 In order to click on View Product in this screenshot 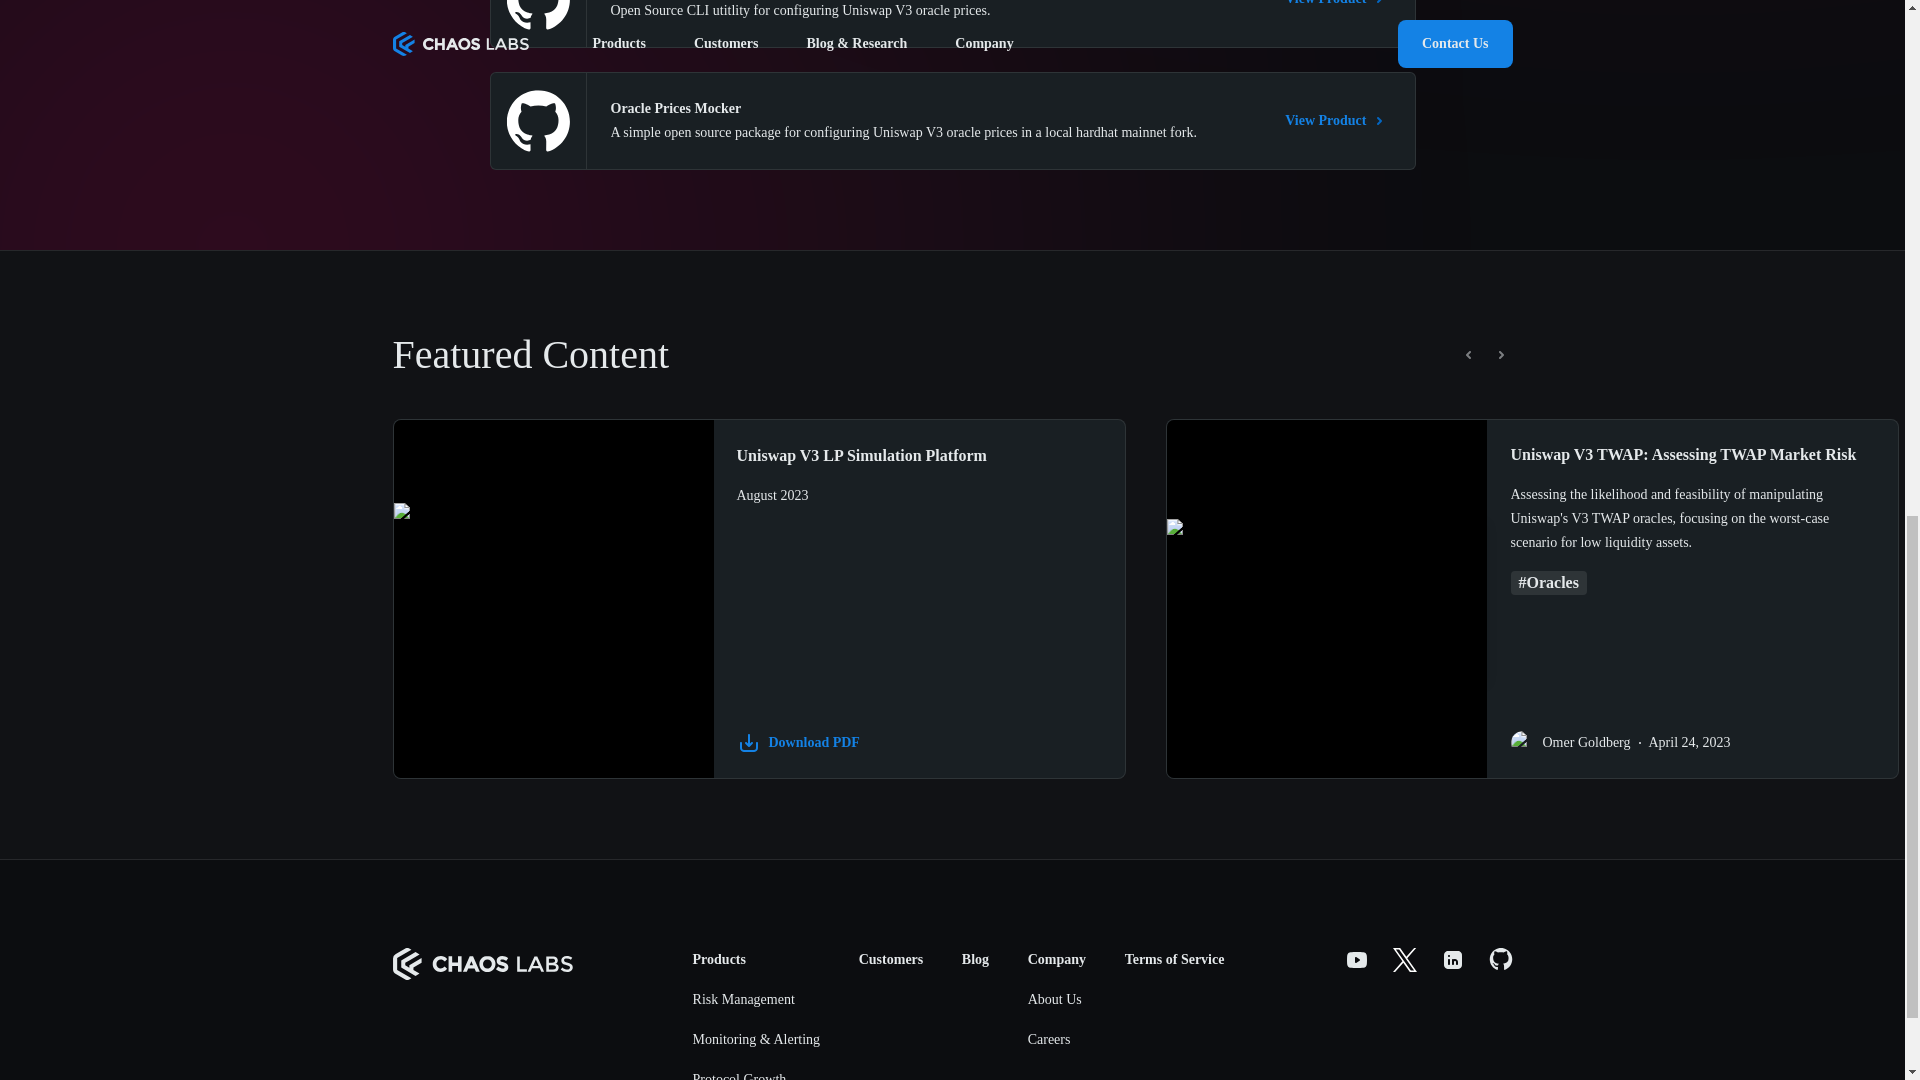, I will do `click(1337, 5)`.